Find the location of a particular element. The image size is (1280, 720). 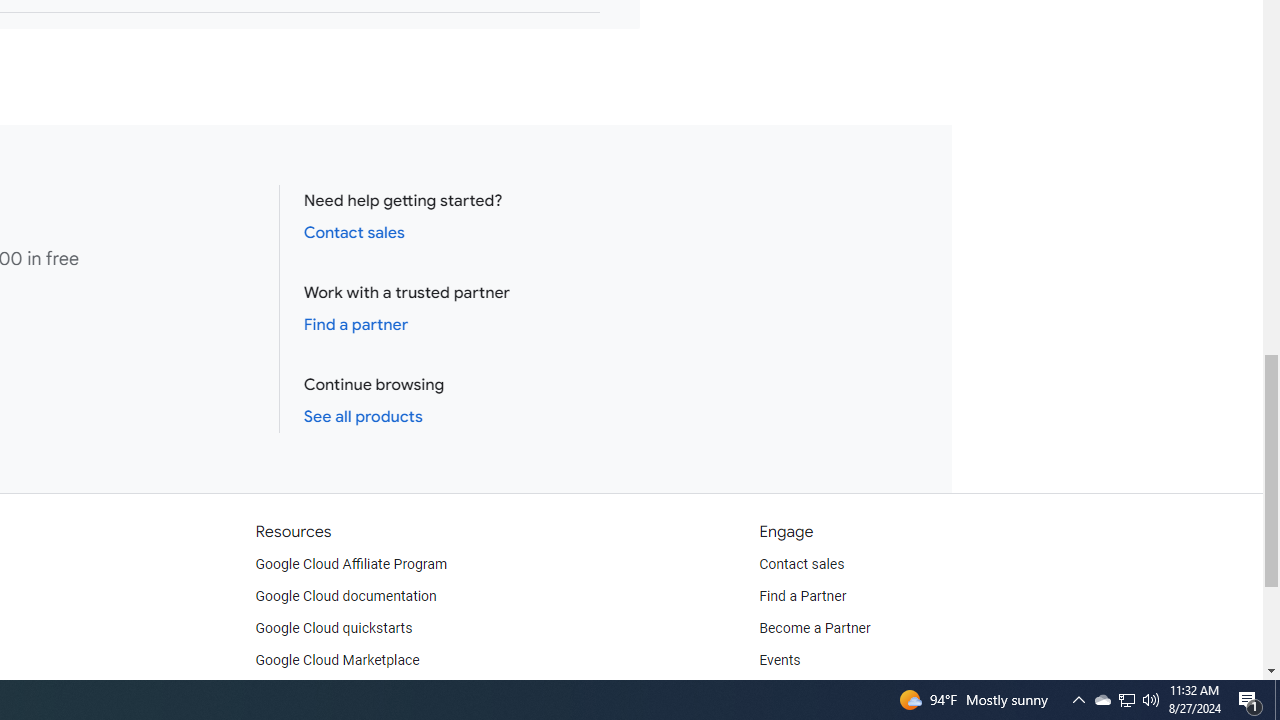

Google Cloud documentation is located at coordinates (345, 596).